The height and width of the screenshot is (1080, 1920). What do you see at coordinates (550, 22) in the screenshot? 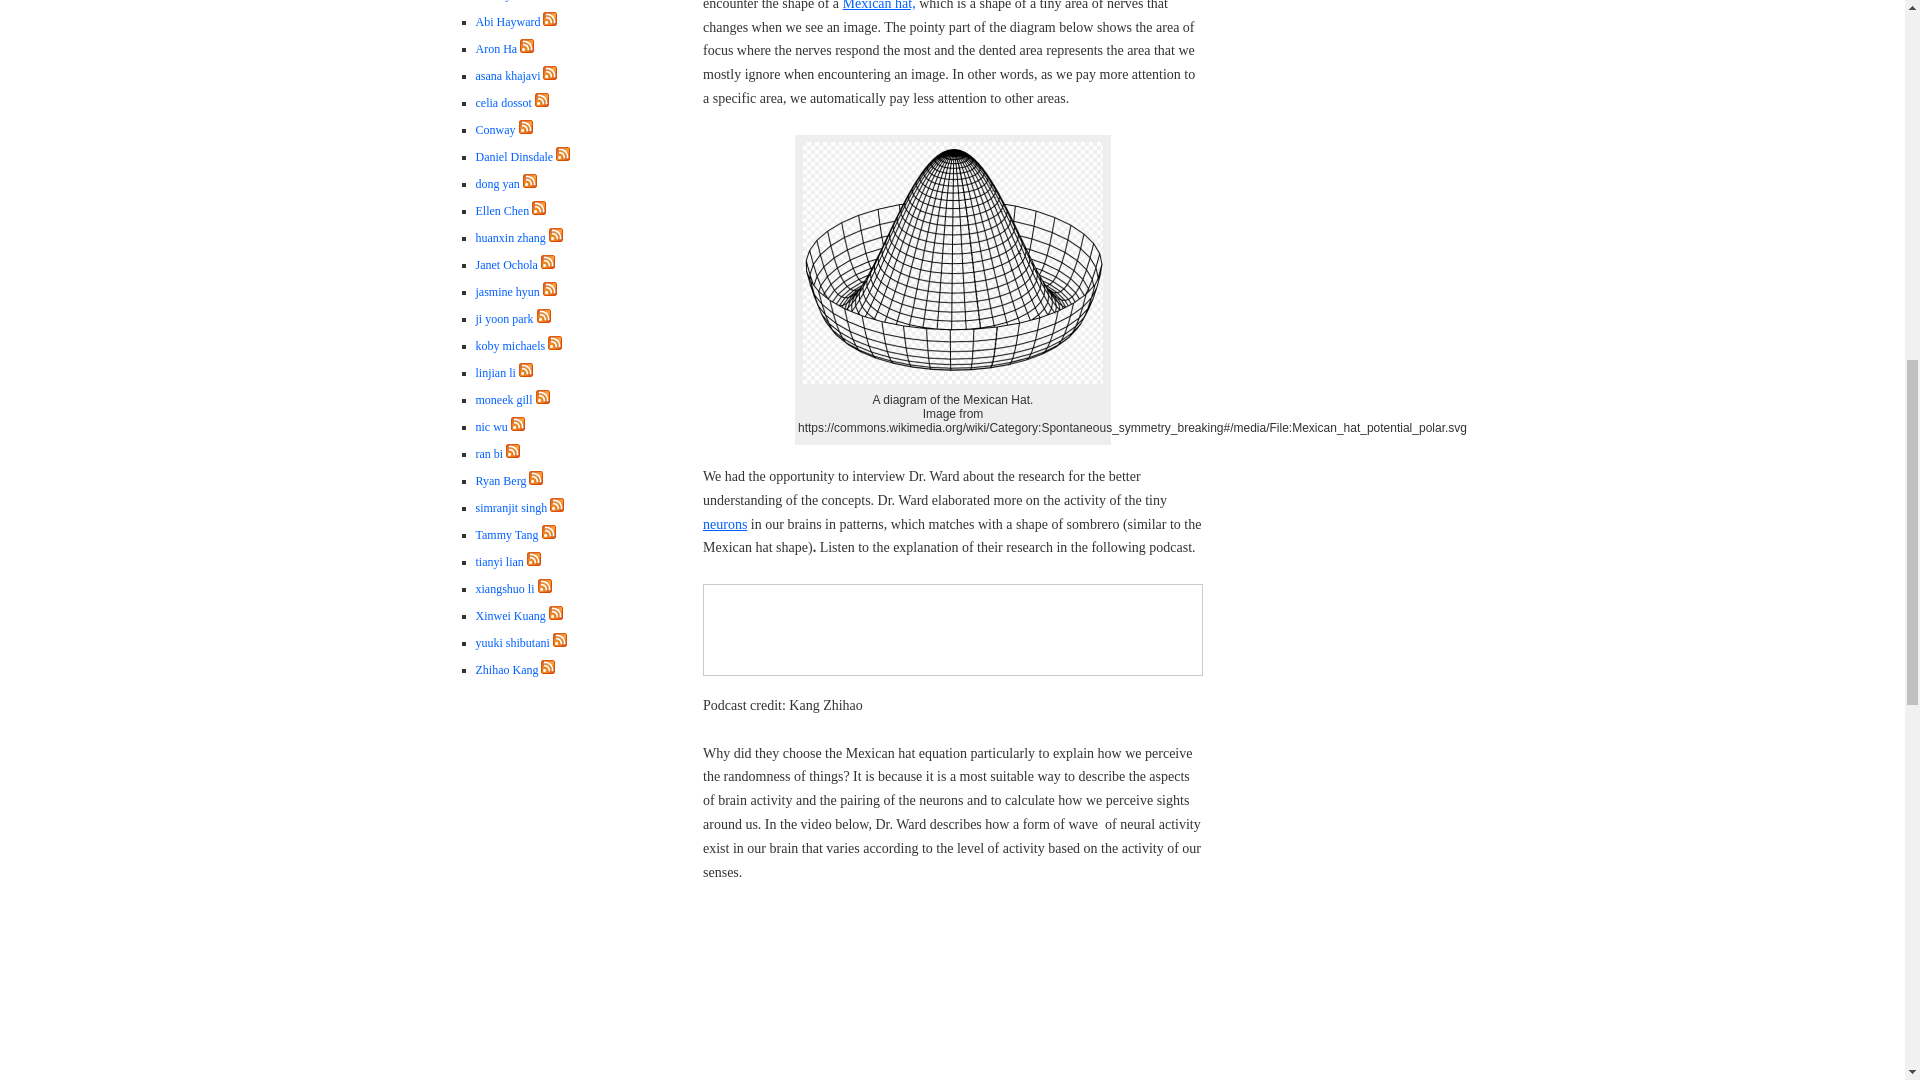
I see `RSS feed` at bounding box center [550, 22].